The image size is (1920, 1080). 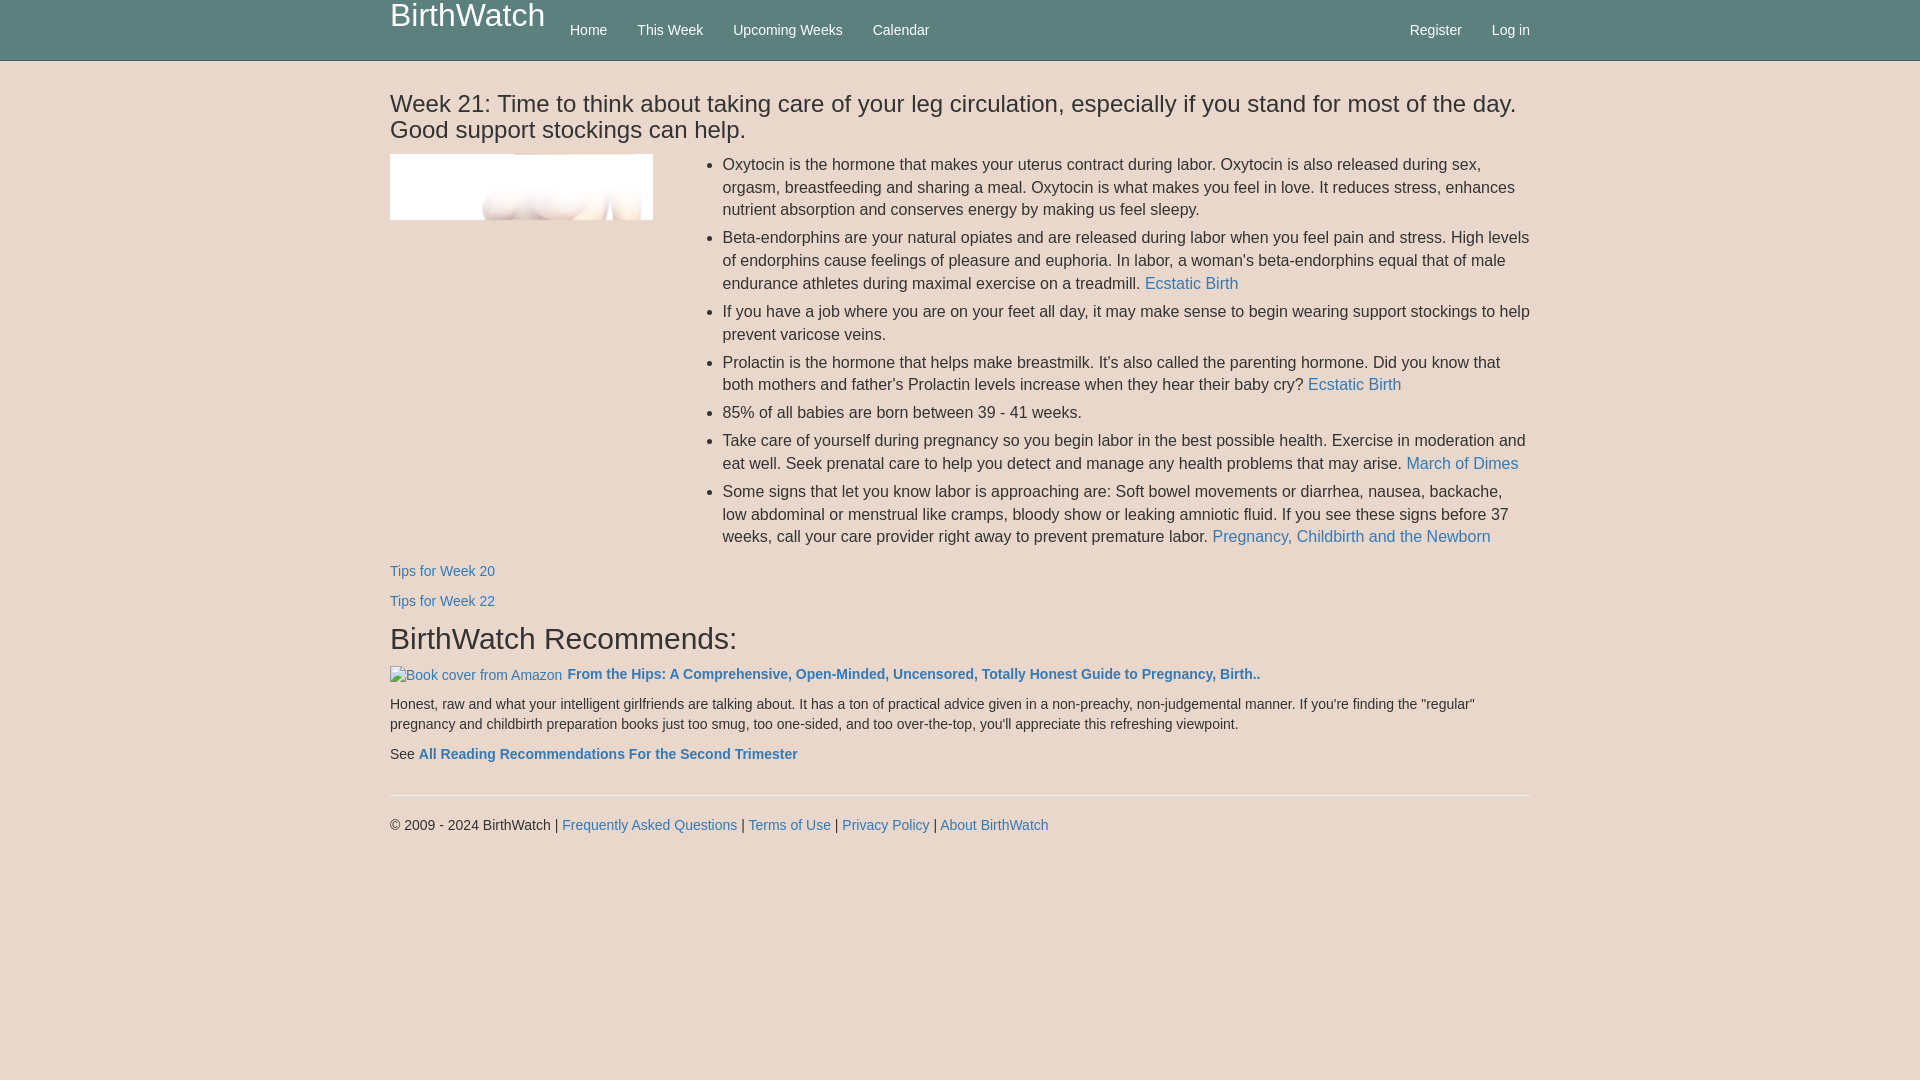 I want to click on Log in, so click(x=1510, y=30).